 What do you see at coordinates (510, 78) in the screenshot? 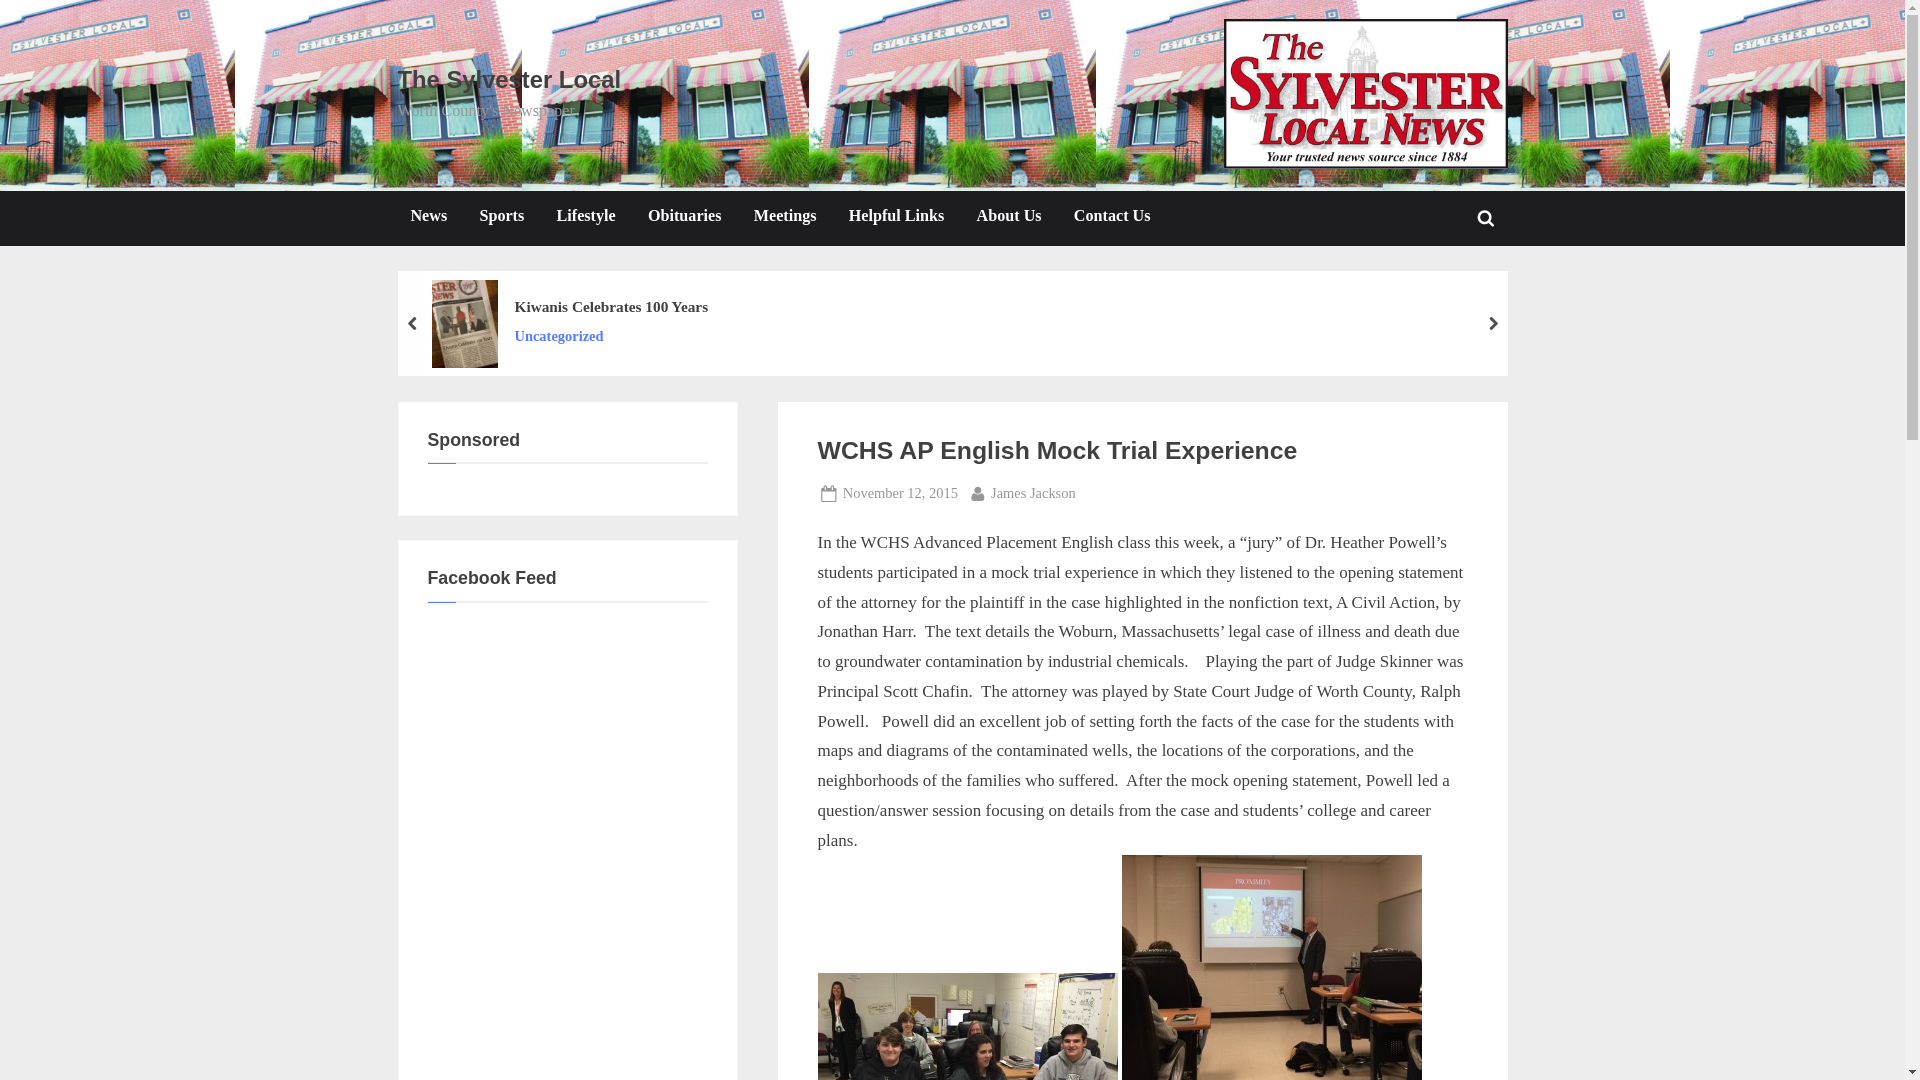
I see `Helpful Links` at bounding box center [510, 78].